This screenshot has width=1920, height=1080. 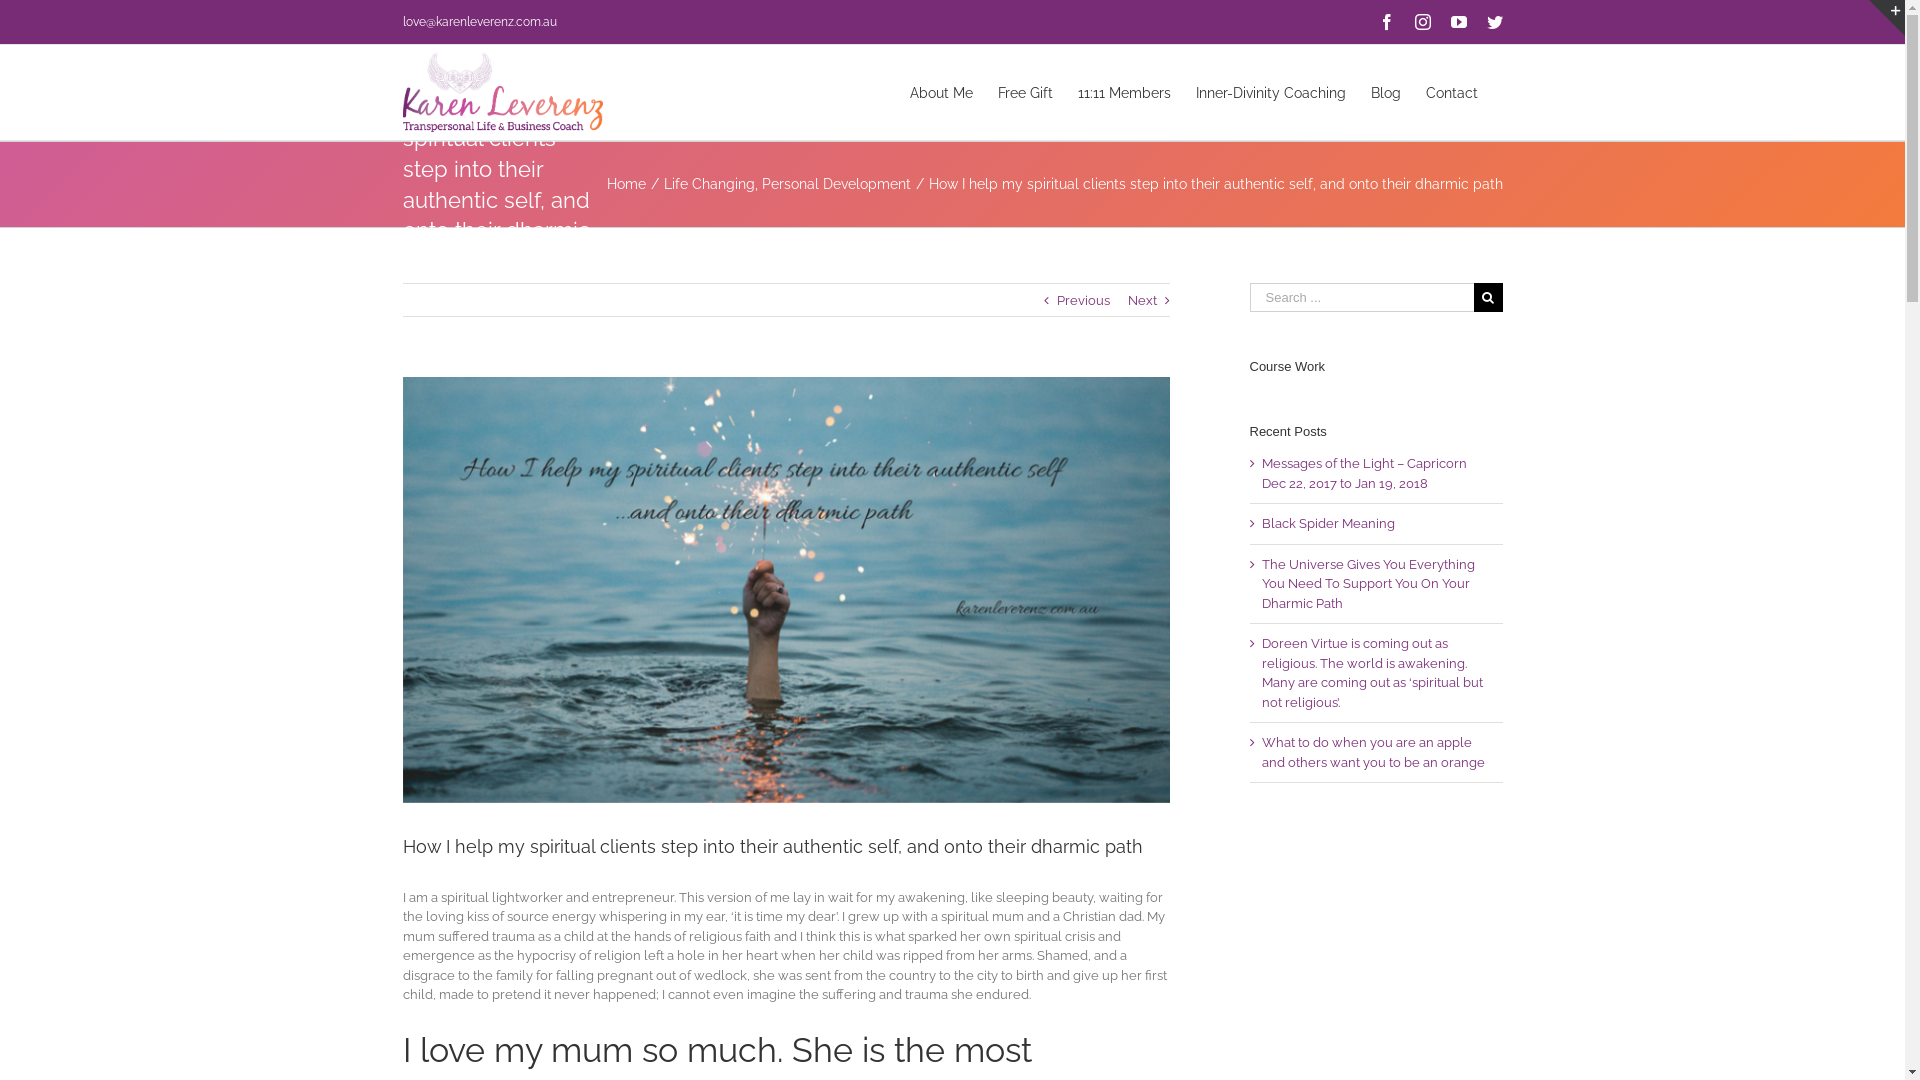 What do you see at coordinates (1458, 22) in the screenshot?
I see `YouTube` at bounding box center [1458, 22].